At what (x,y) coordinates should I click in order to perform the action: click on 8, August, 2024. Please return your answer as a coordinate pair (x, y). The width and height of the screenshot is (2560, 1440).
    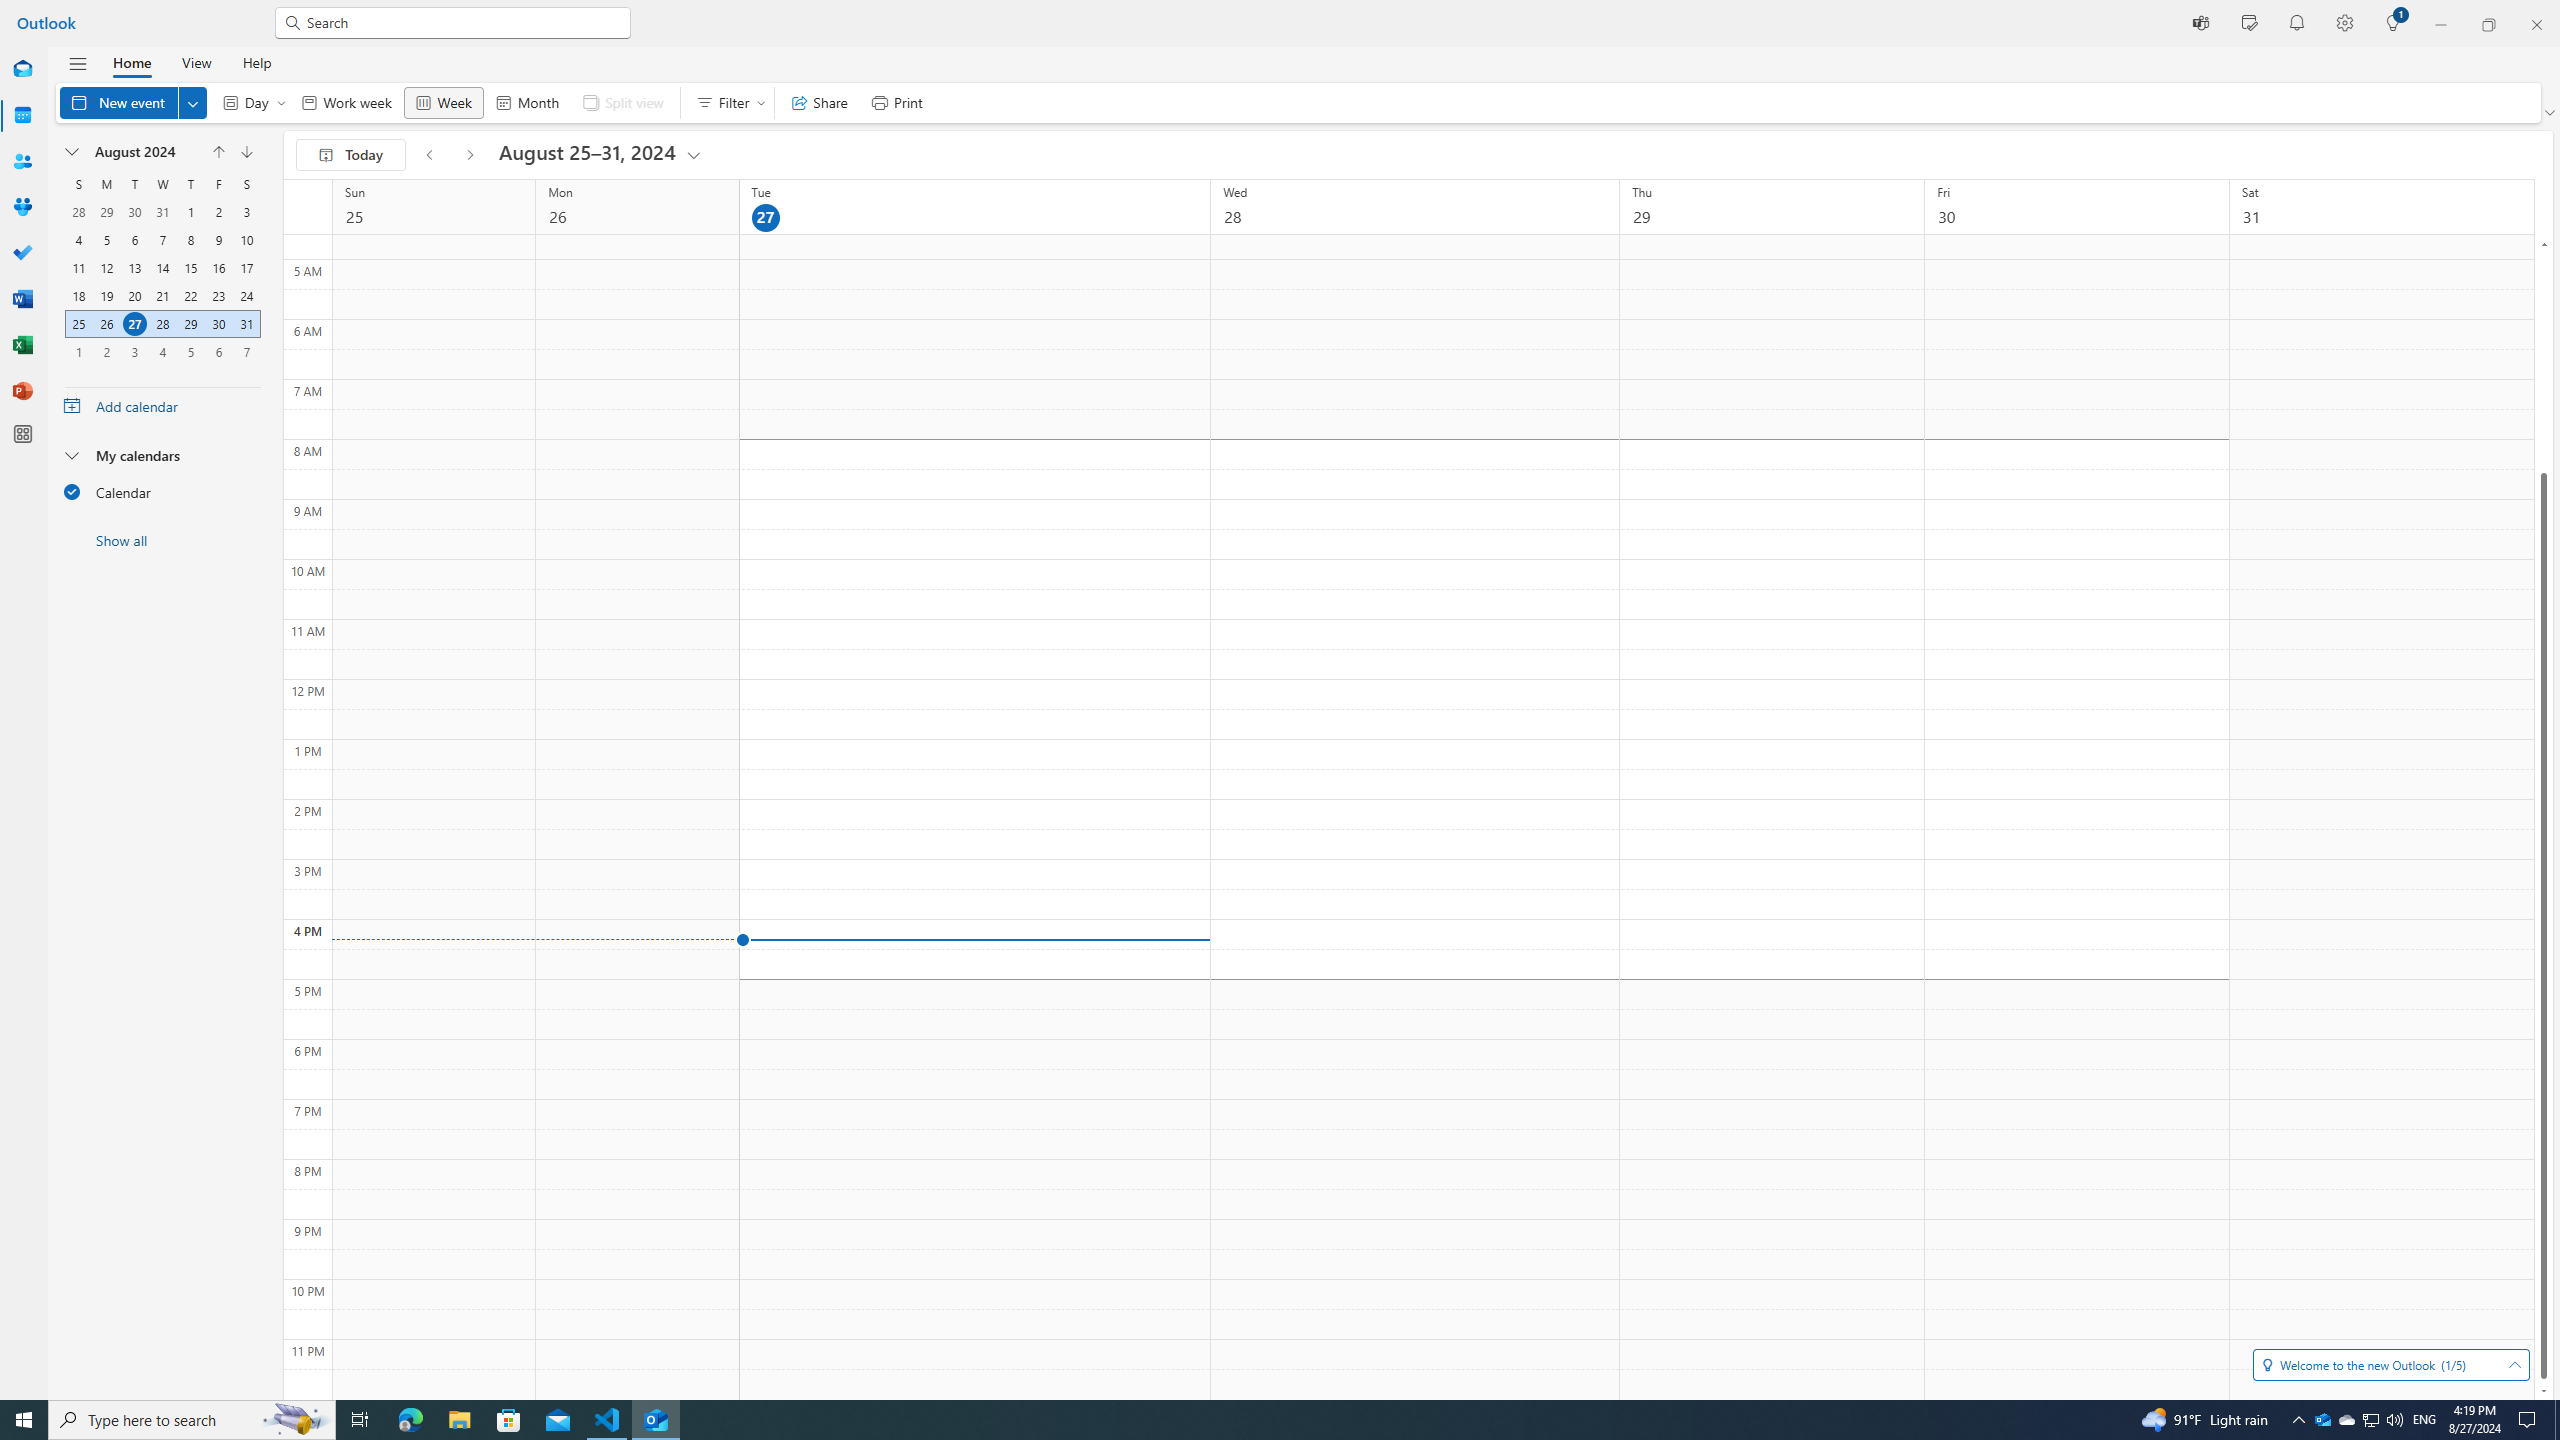
    Looking at the image, I should click on (190, 239).